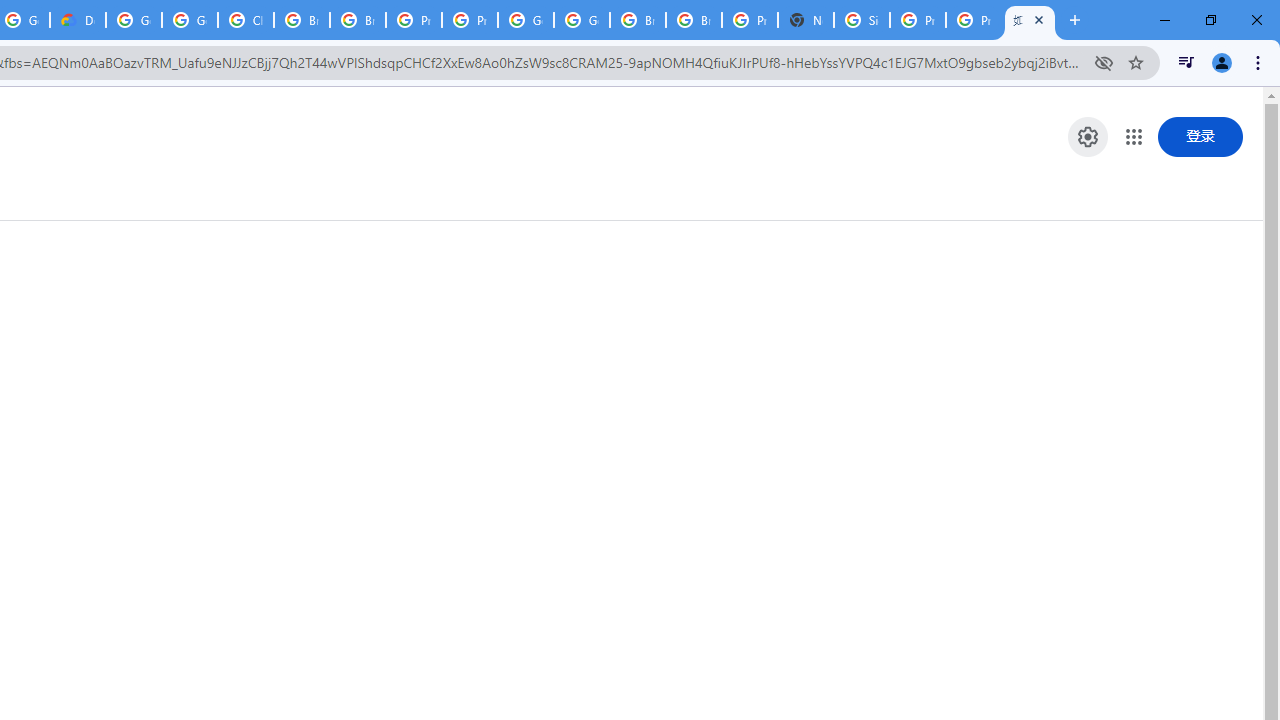 This screenshot has width=1280, height=720. I want to click on New Tab, so click(806, 20).